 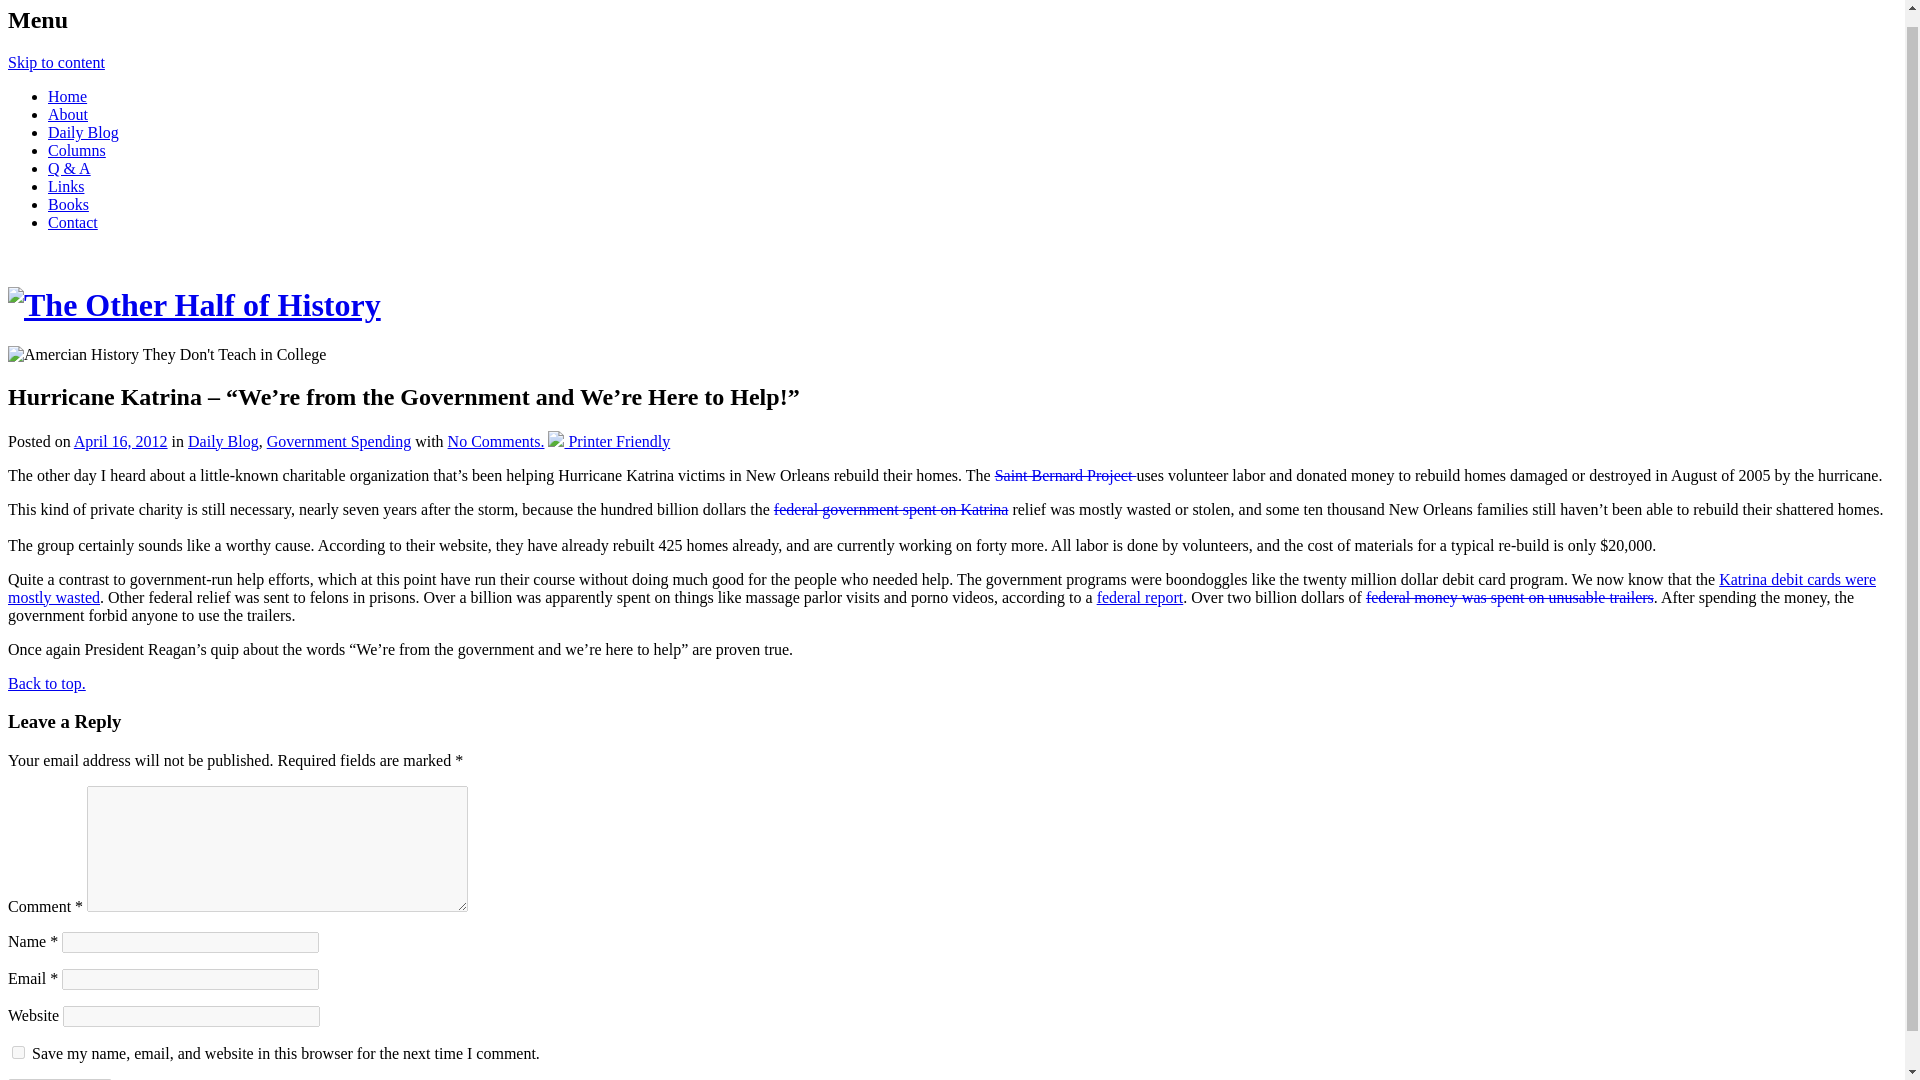 I want to click on federal report, so click(x=1140, y=596).